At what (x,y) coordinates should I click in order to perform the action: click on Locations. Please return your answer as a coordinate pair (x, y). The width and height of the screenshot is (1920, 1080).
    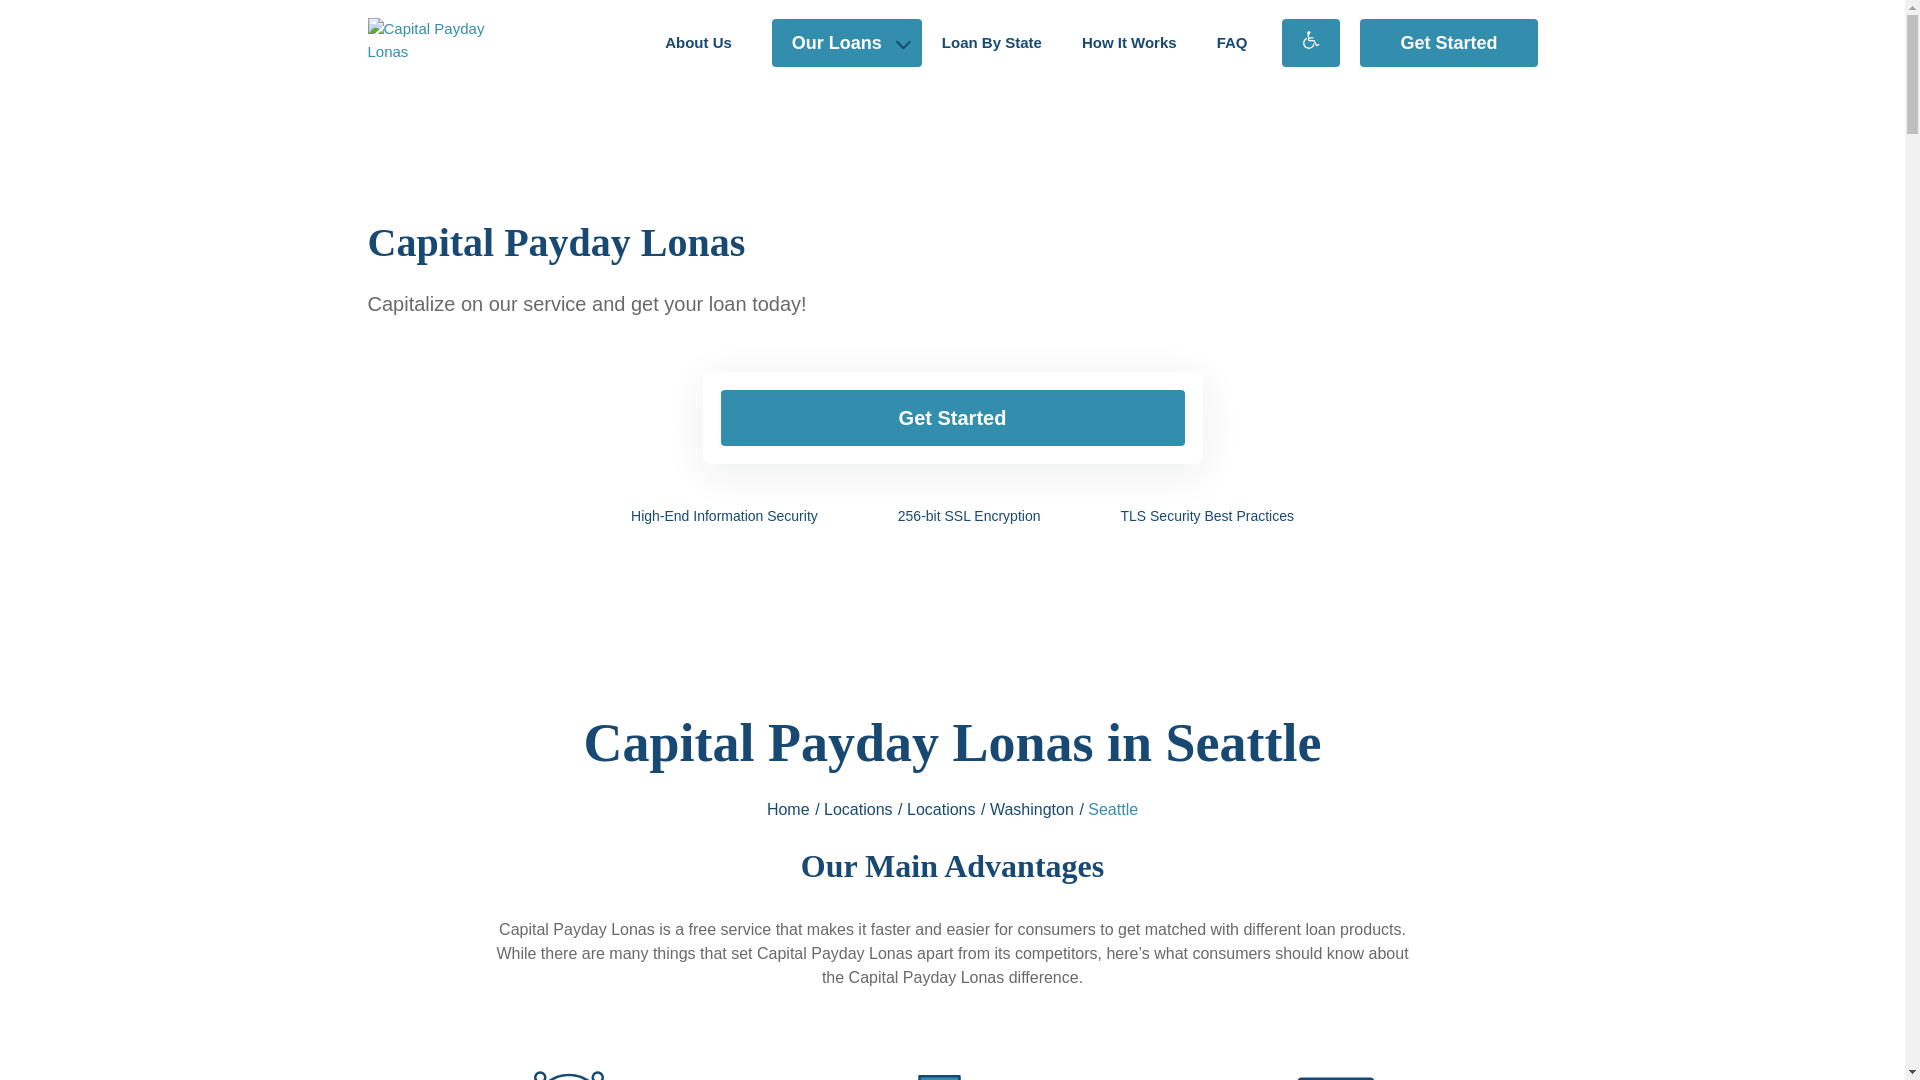
    Looking at the image, I should click on (858, 809).